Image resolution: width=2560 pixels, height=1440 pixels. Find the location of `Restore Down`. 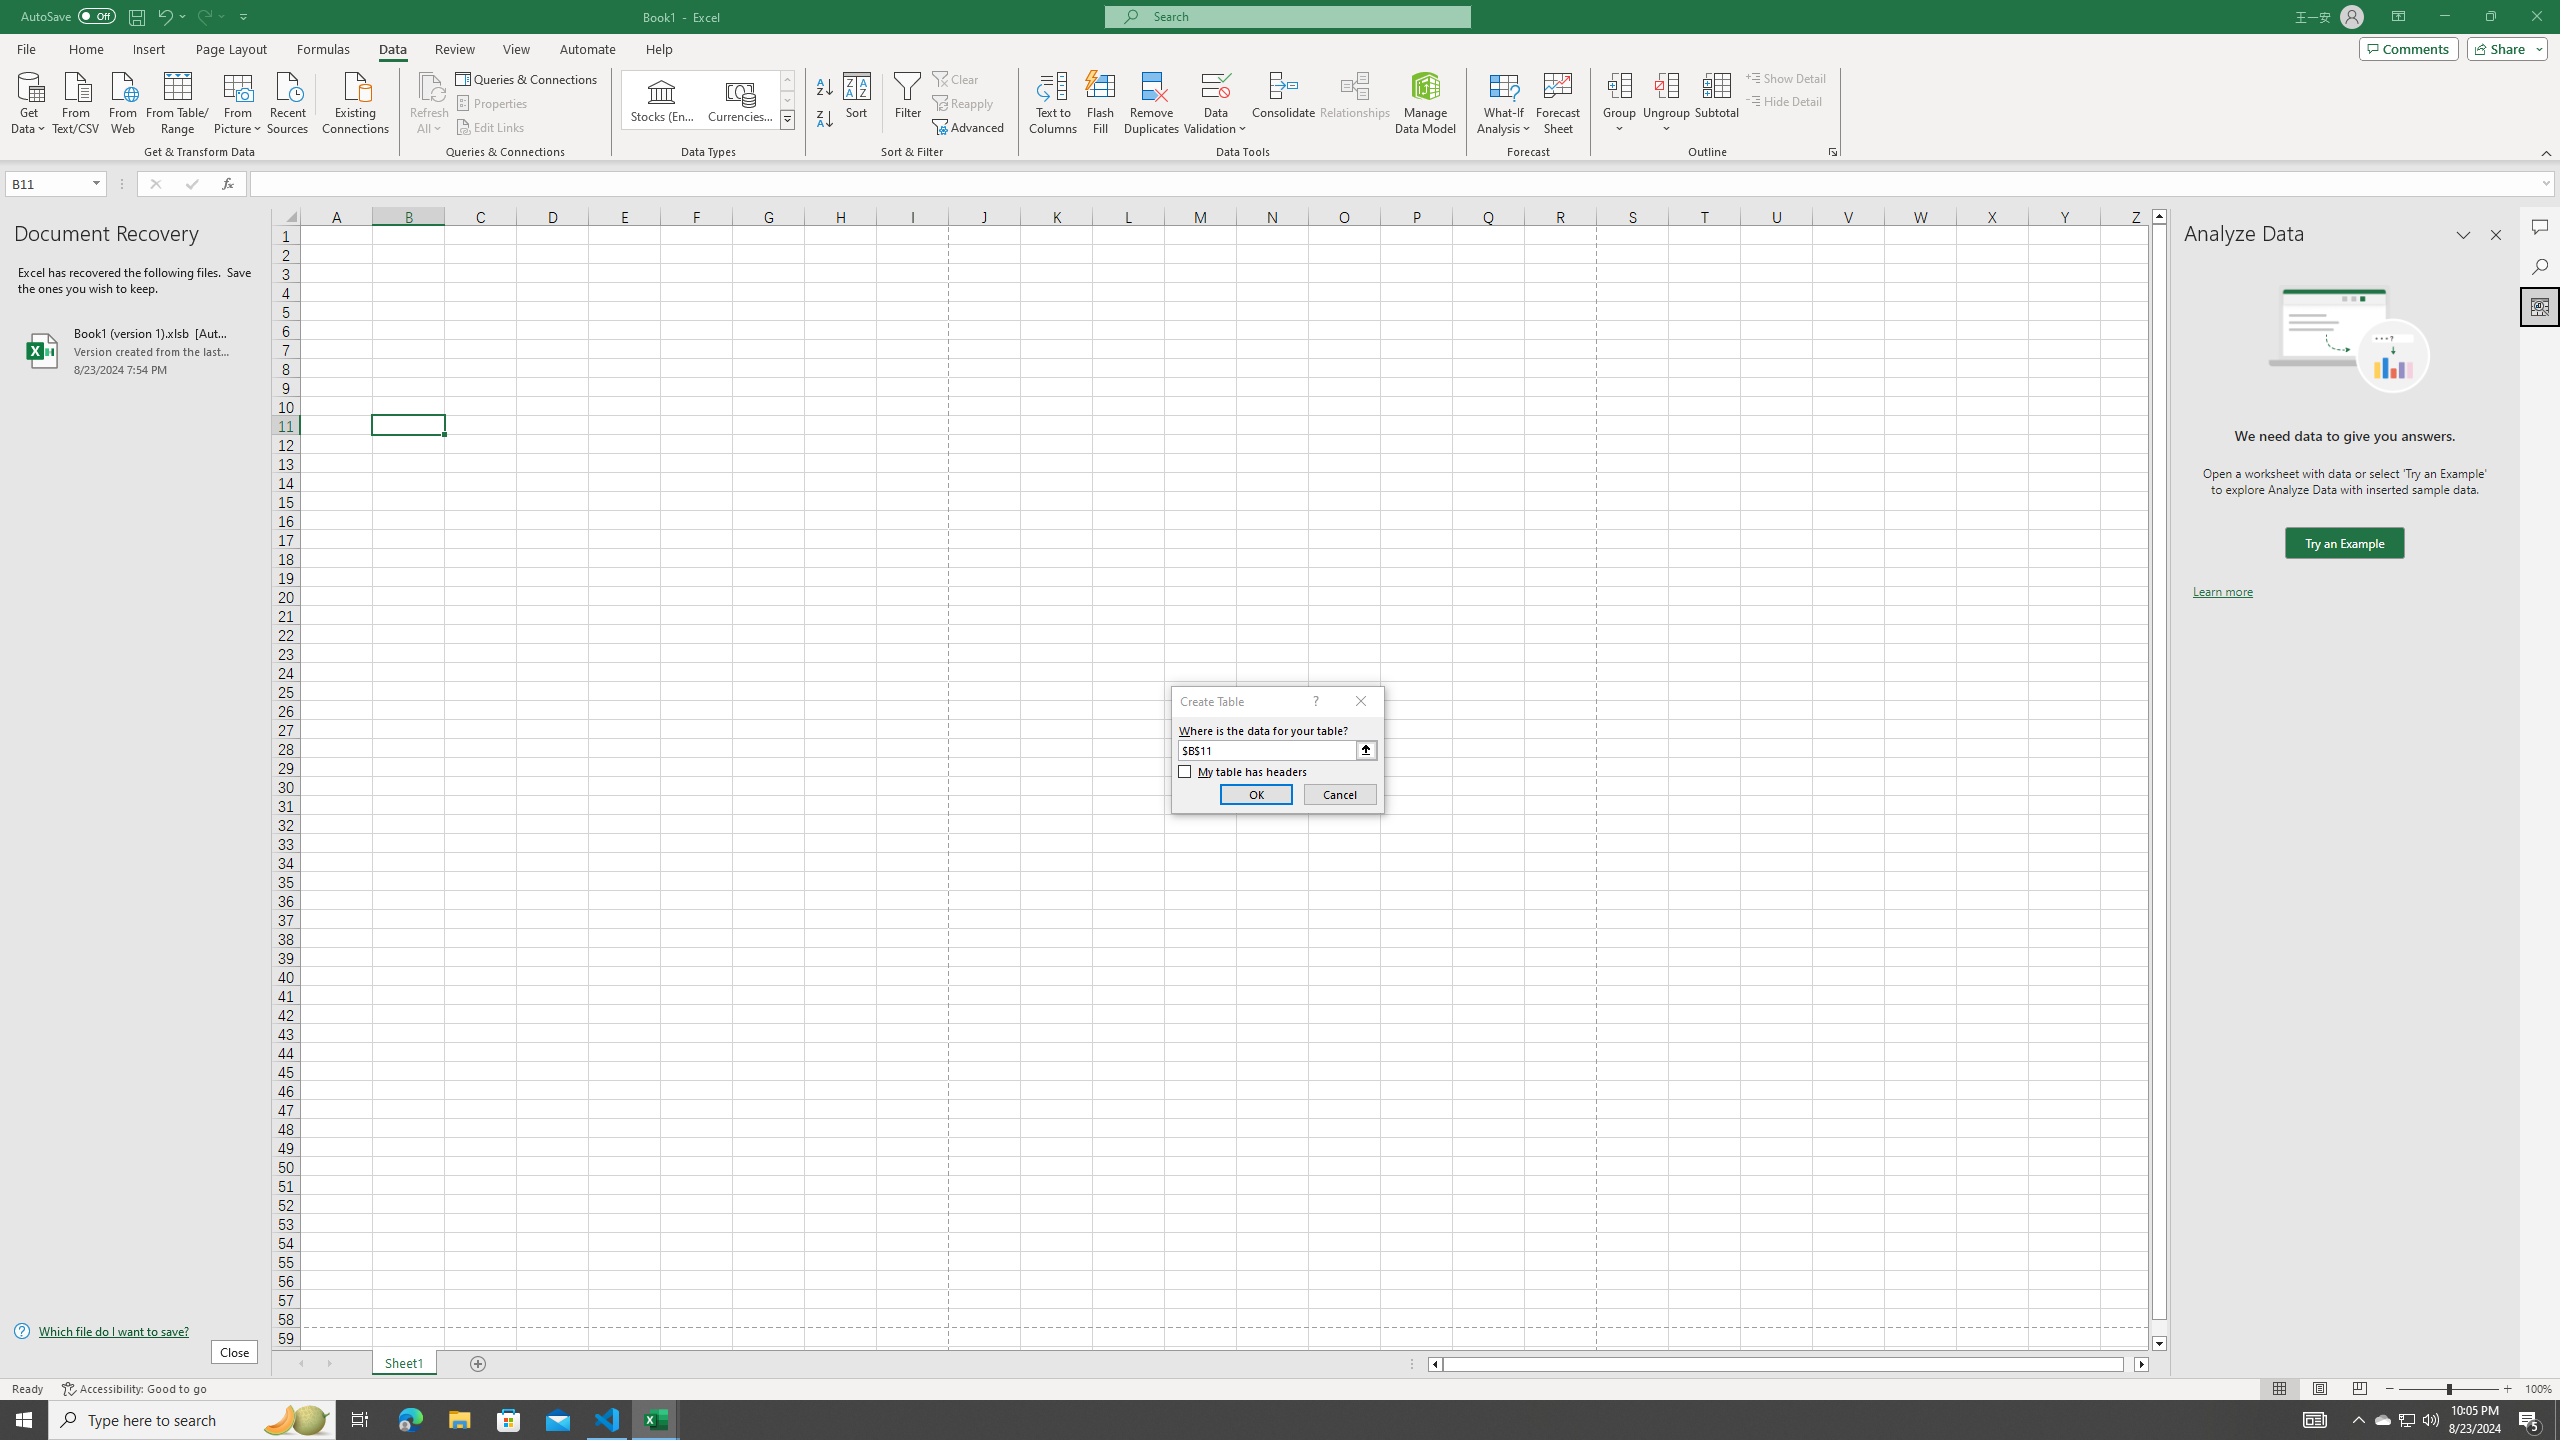

Restore Down is located at coordinates (2490, 17).